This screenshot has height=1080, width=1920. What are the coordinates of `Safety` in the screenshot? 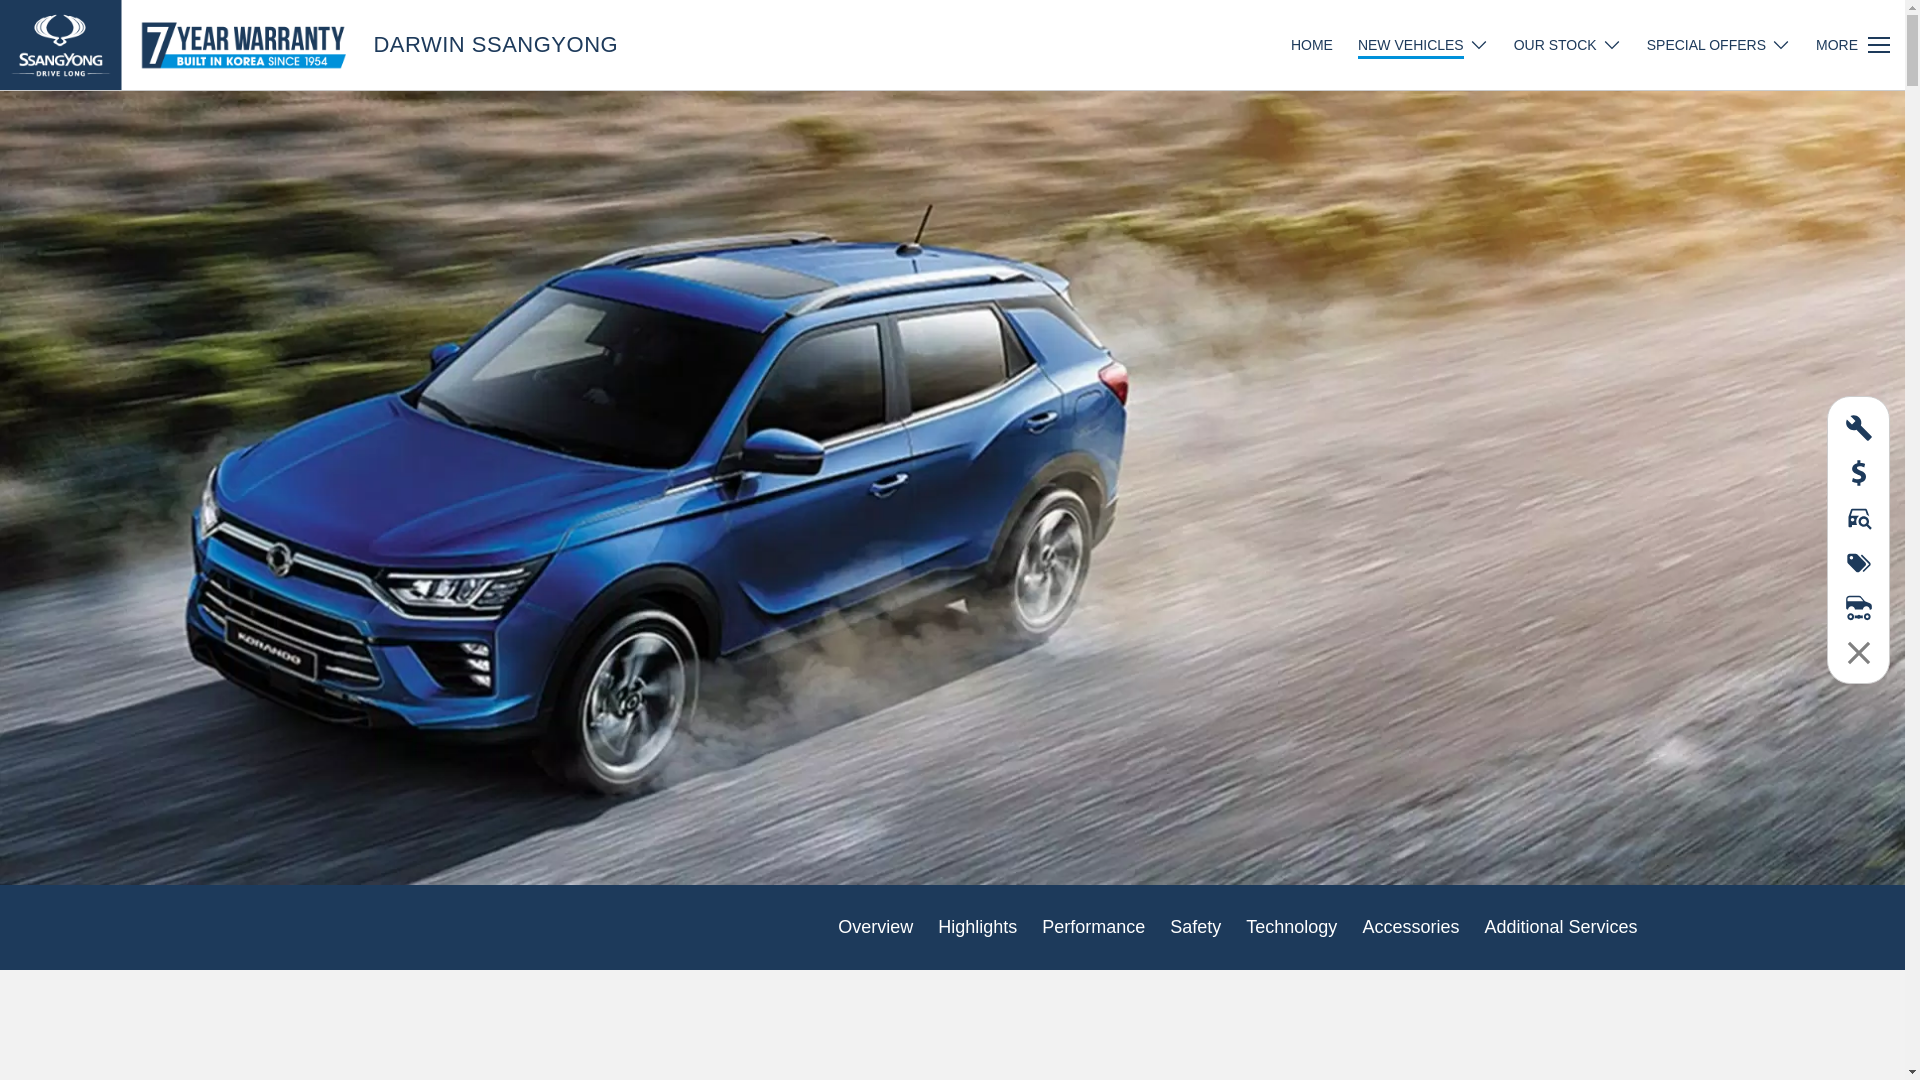 It's located at (1196, 928).